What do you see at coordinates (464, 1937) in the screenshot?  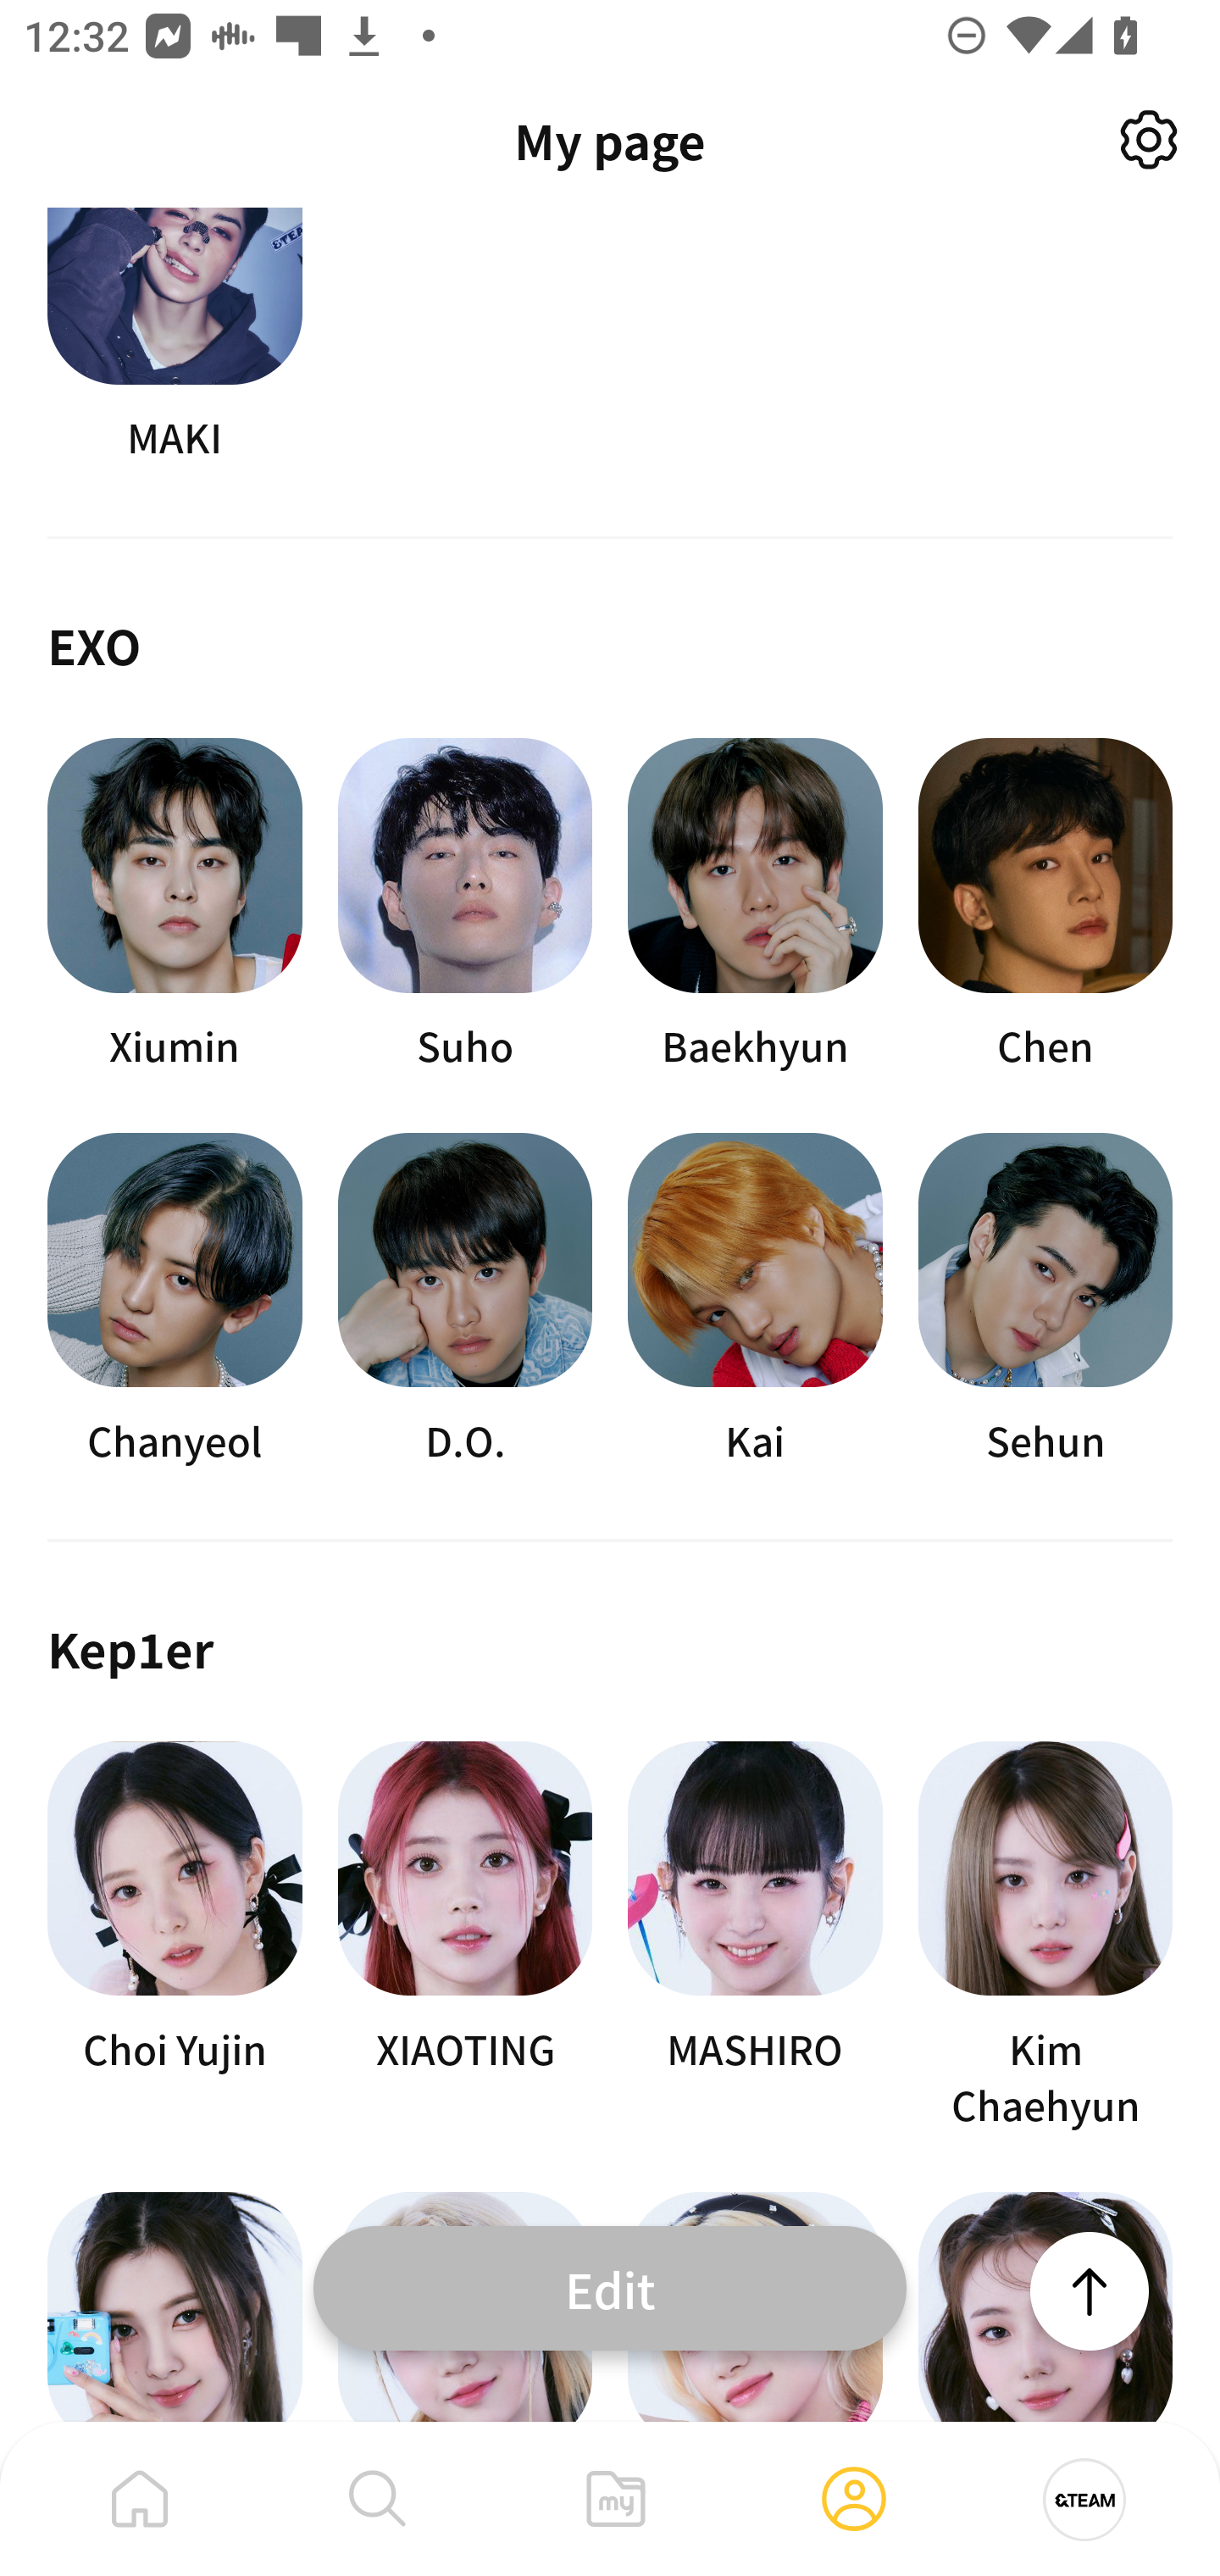 I see `XIAOTING` at bounding box center [464, 1937].